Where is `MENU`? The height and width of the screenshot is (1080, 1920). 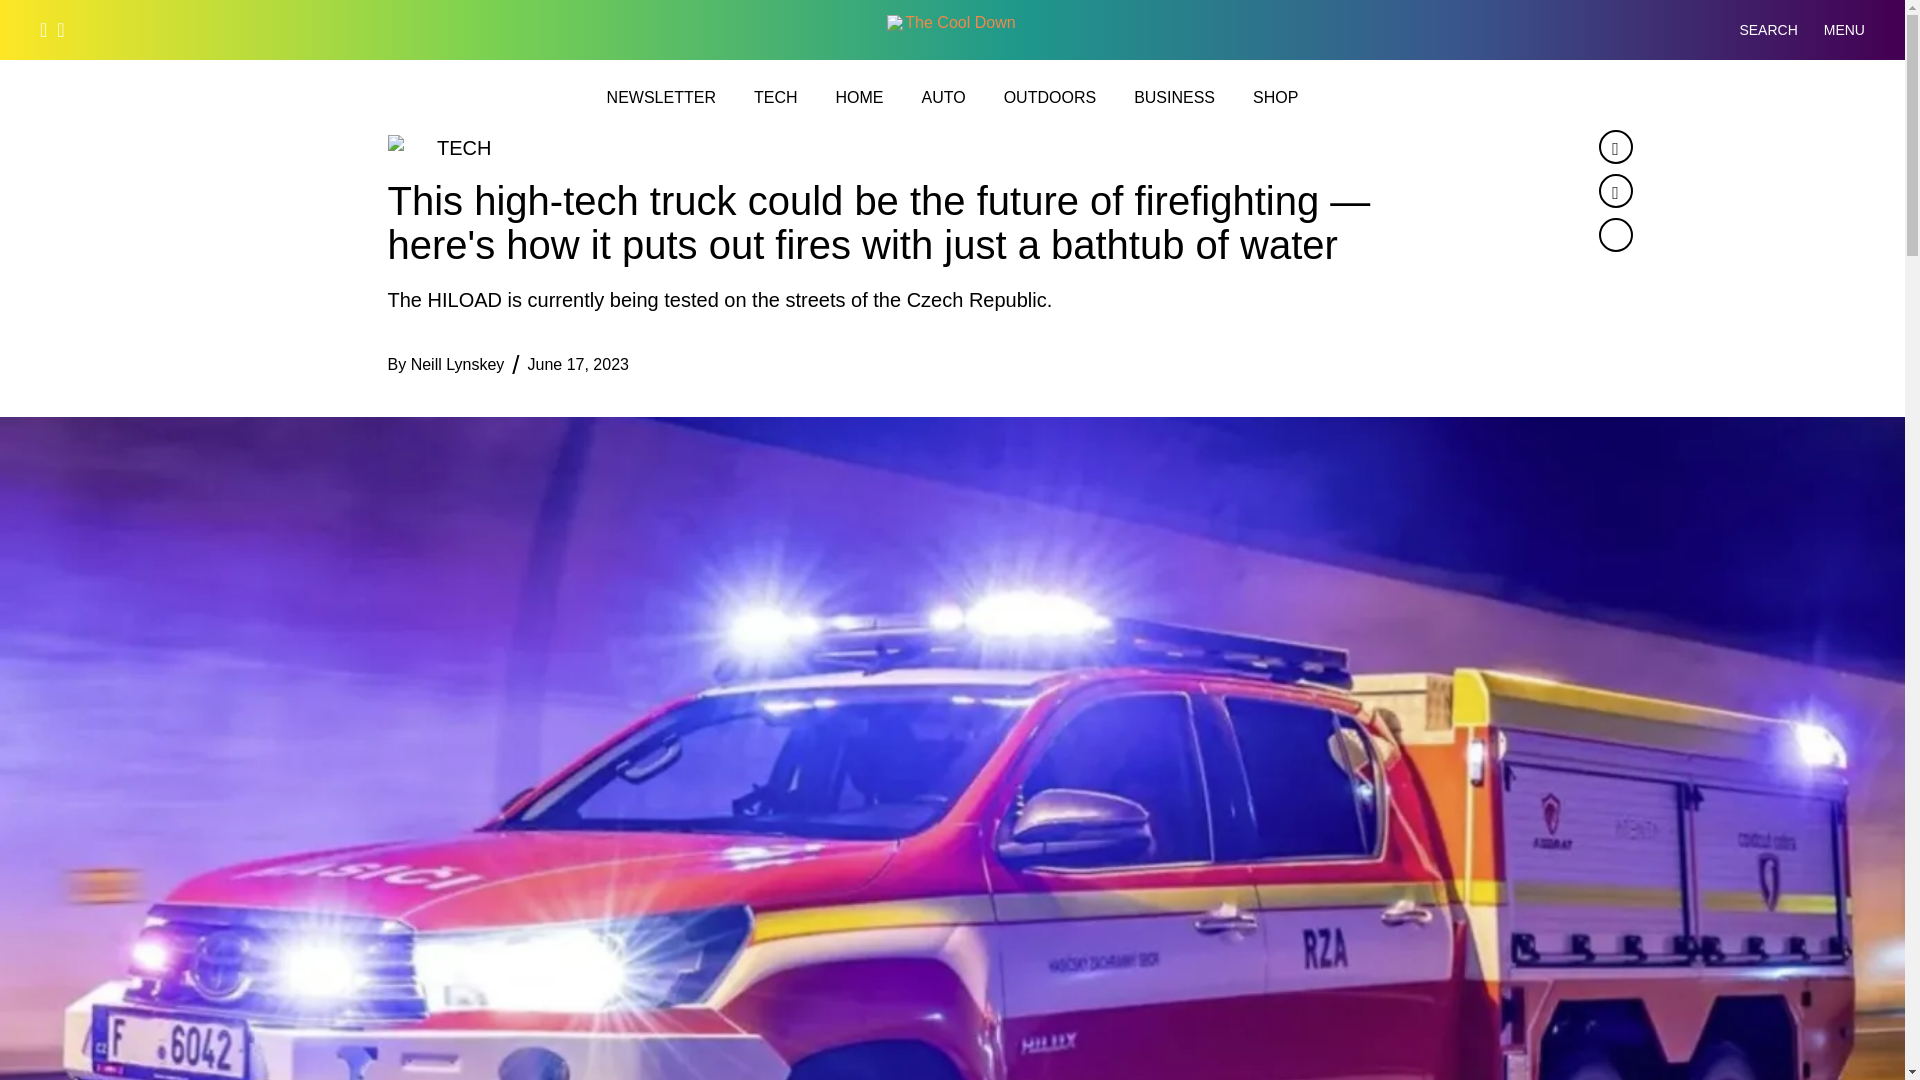
MENU is located at coordinates (1844, 30).